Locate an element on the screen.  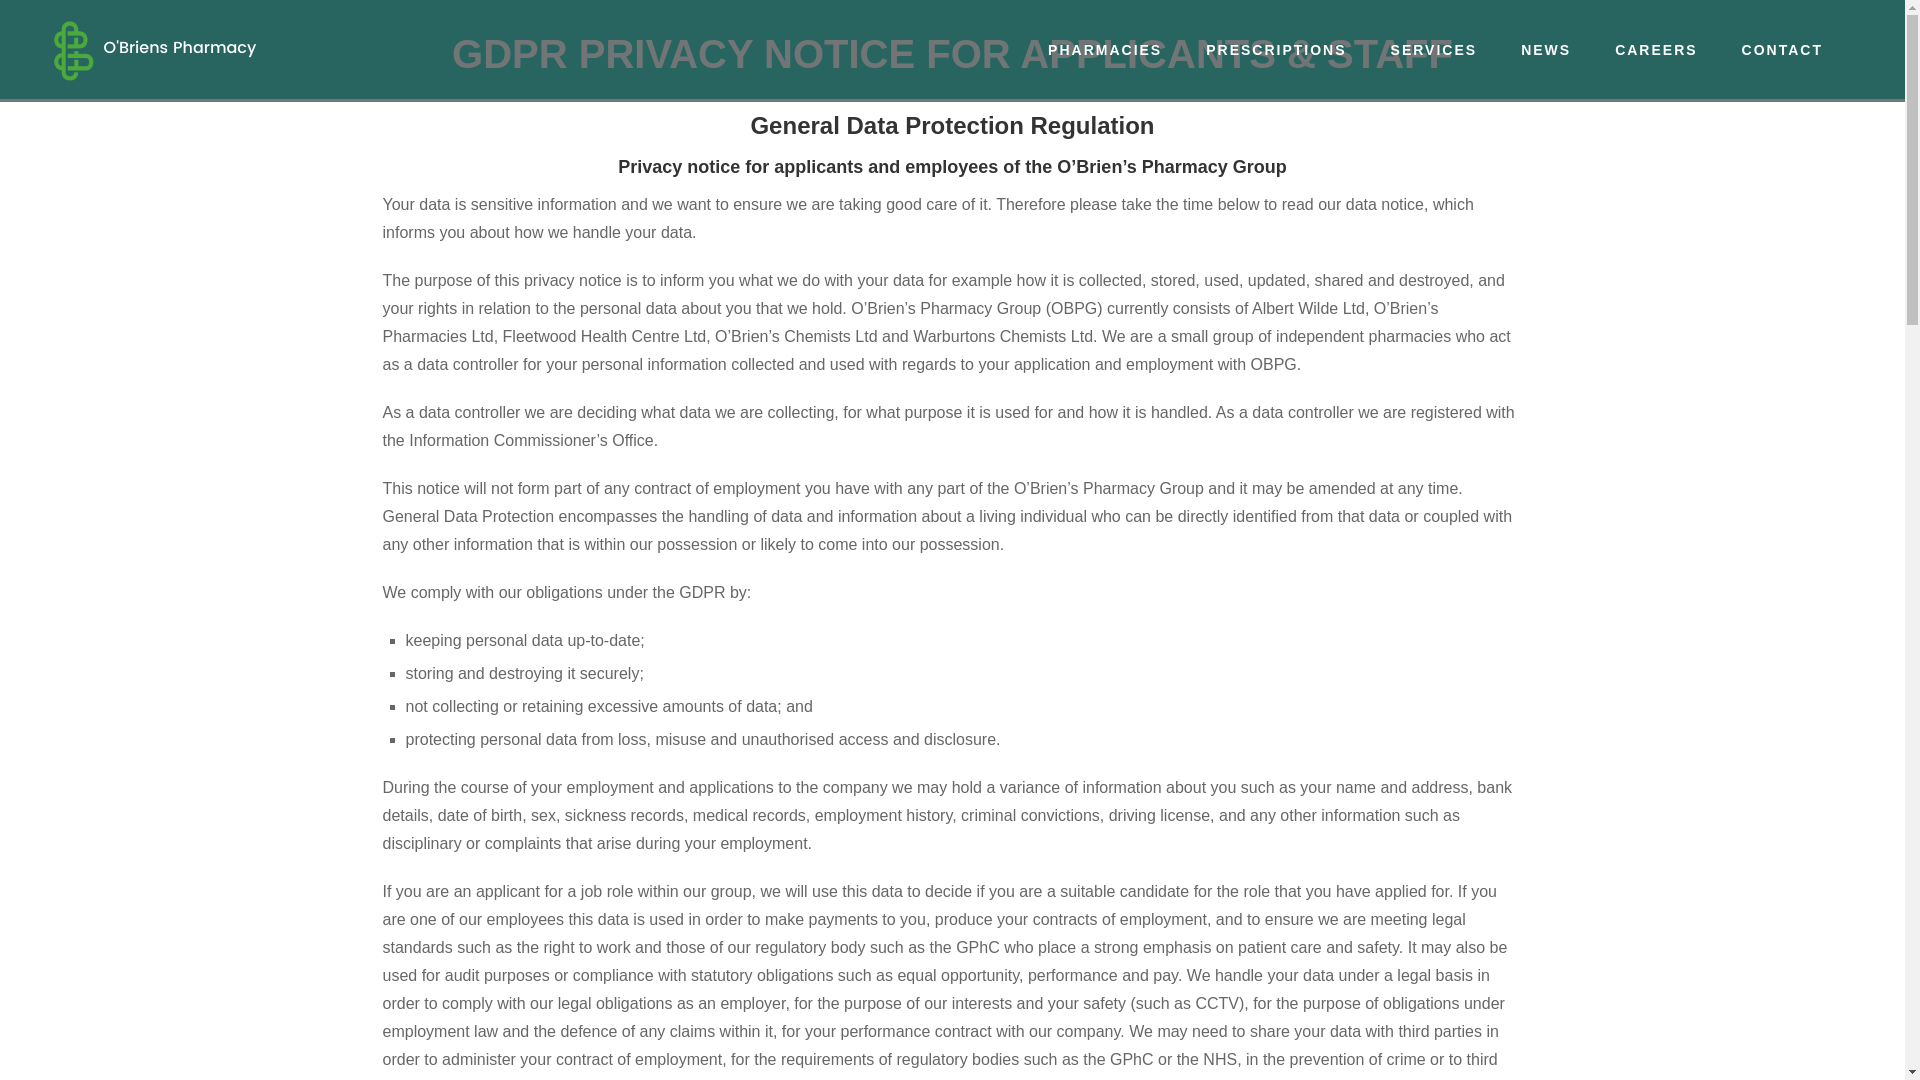
O'Brien's Pharmacy Group is located at coordinates (154, 50).